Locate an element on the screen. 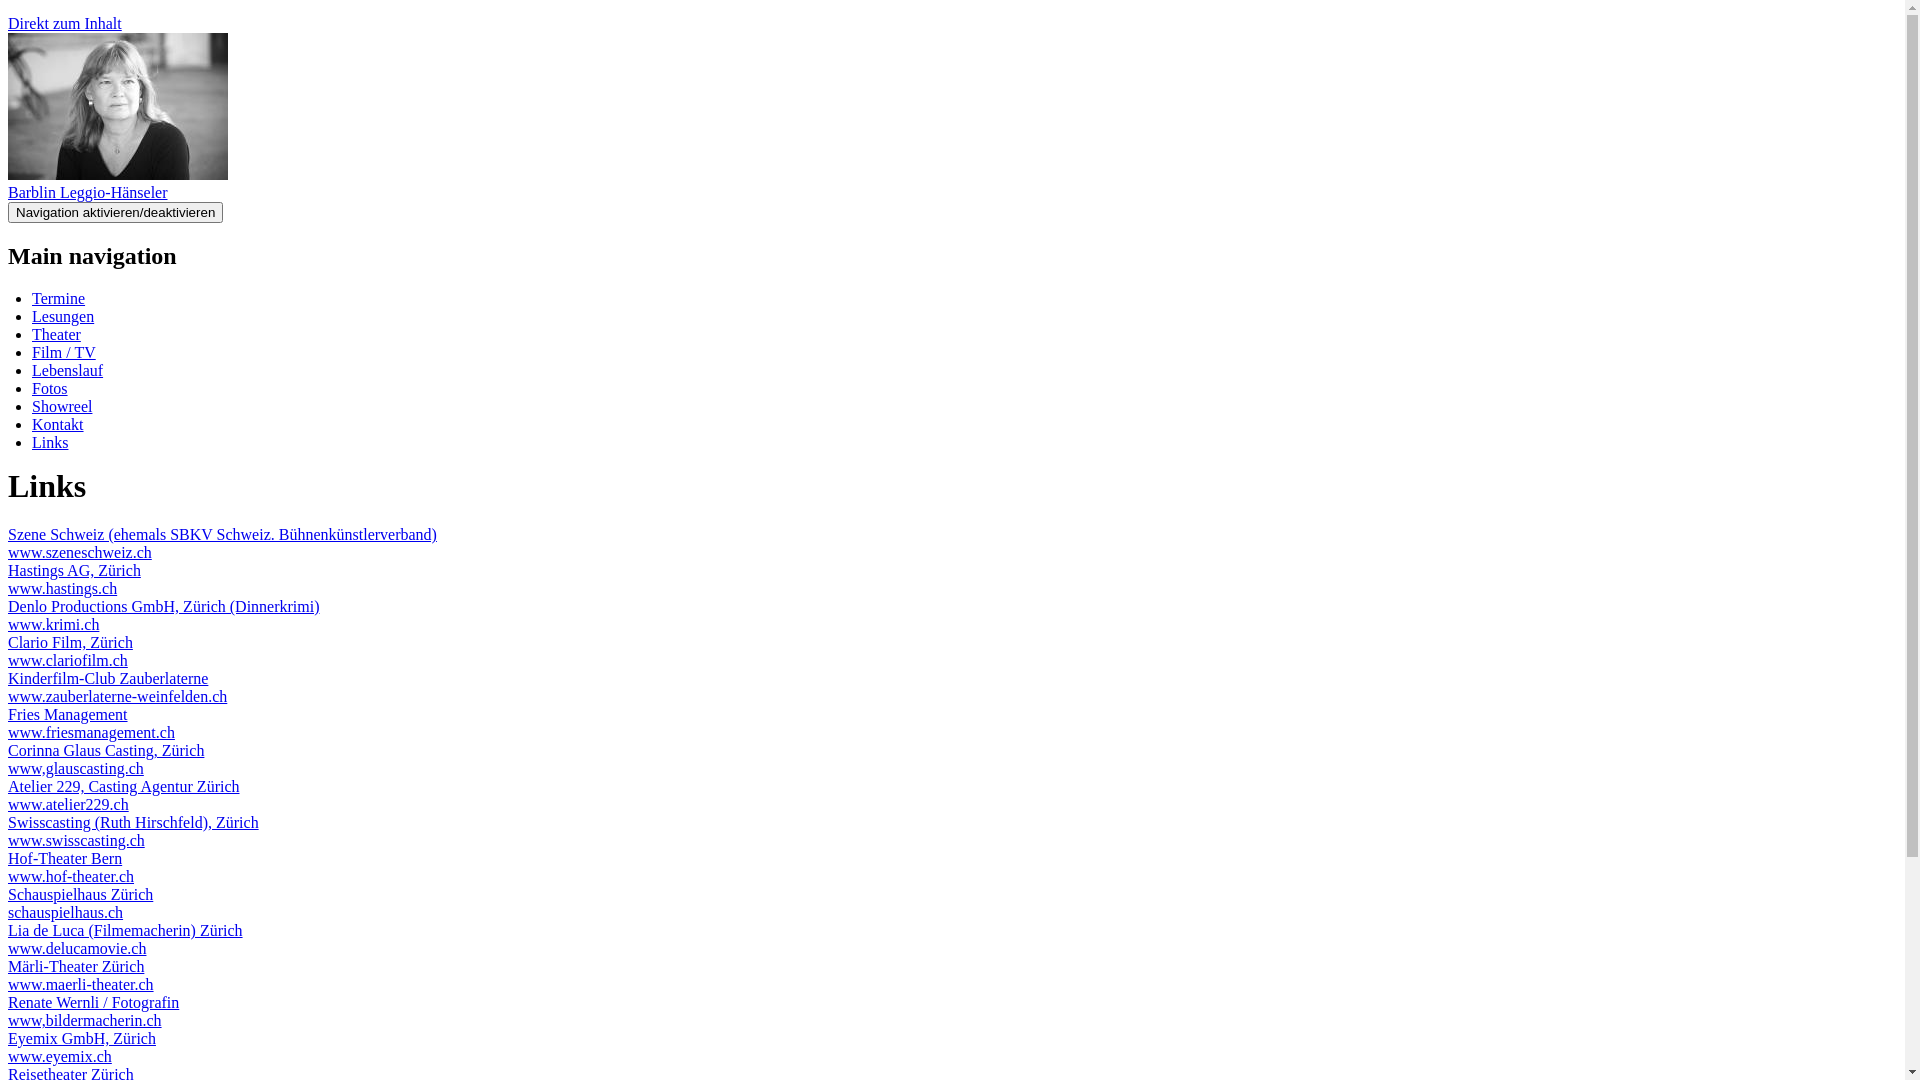  www.friesmanagement.ch is located at coordinates (92, 732).